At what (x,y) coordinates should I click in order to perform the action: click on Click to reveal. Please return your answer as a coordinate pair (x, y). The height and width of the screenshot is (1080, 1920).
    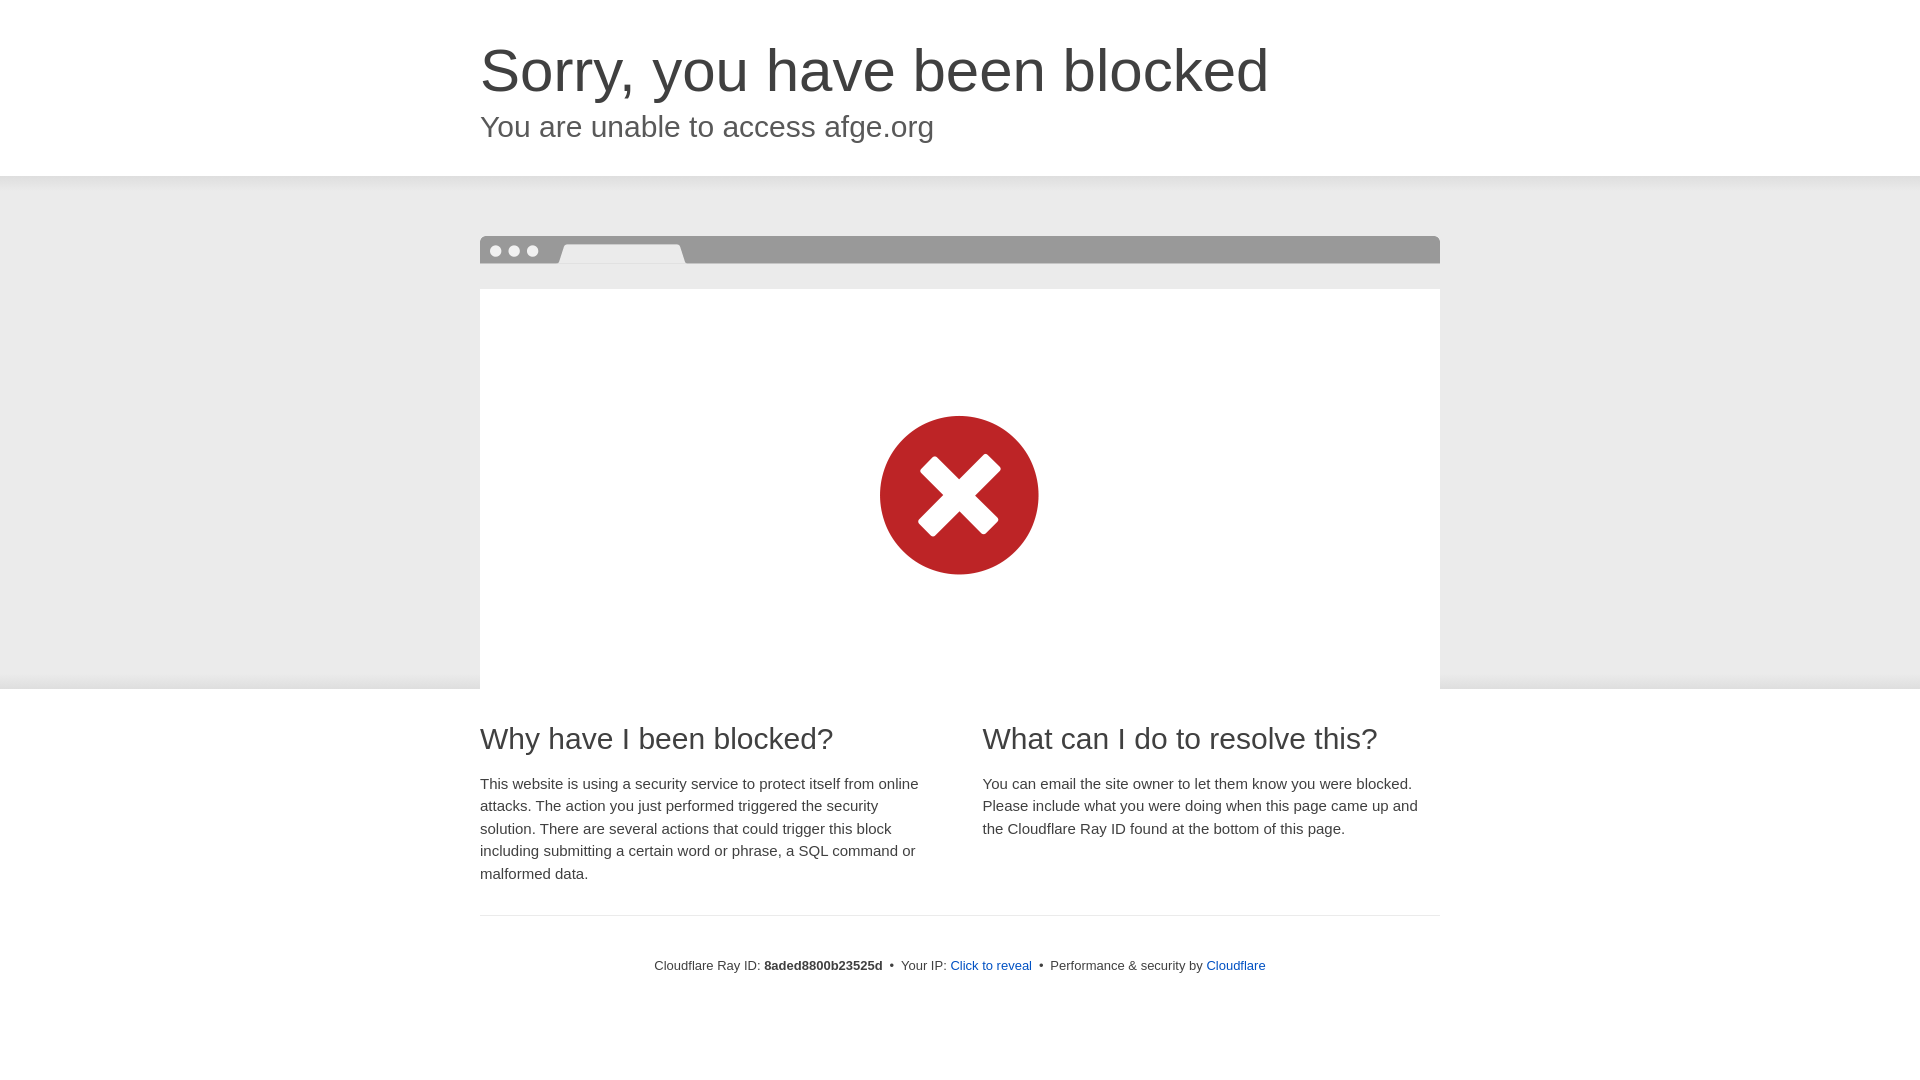
    Looking at the image, I should click on (991, 966).